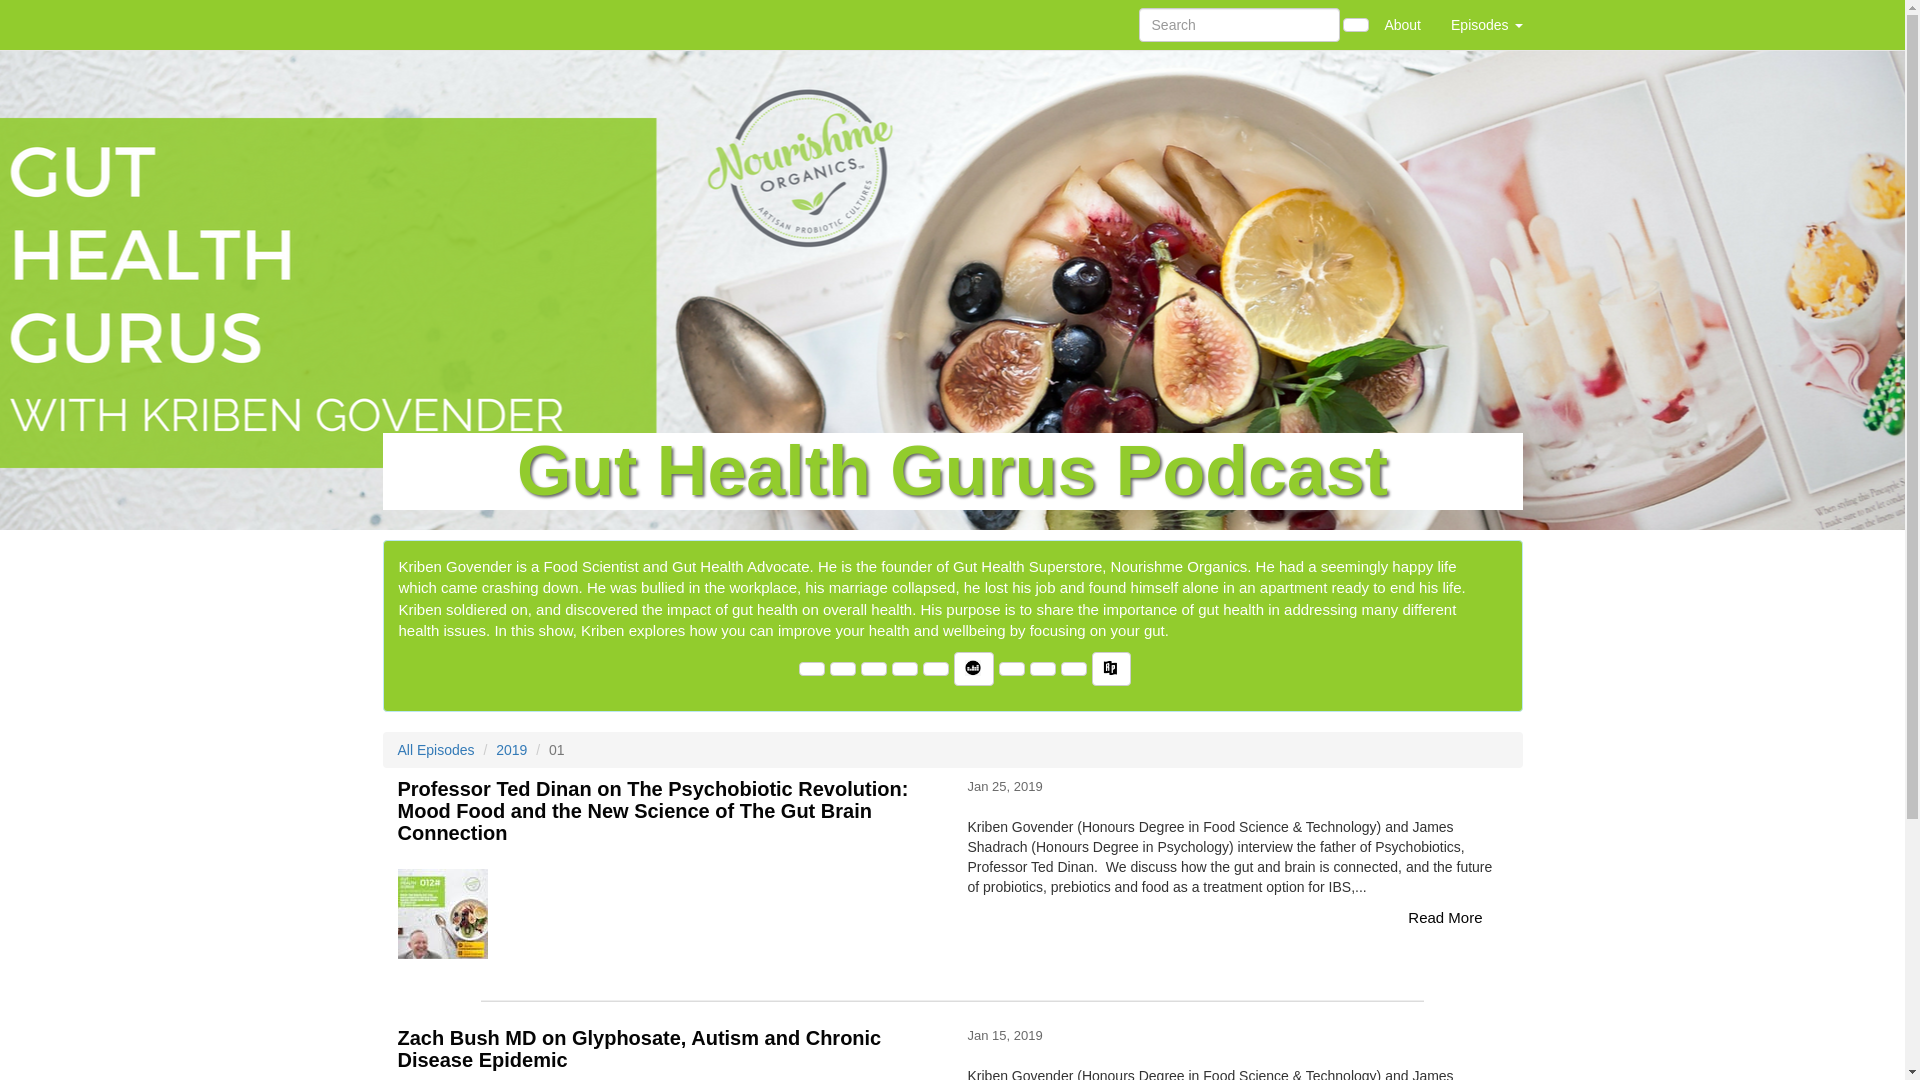 This screenshot has width=1920, height=1080. Describe the element at coordinates (436, 750) in the screenshot. I see `All Episodes` at that location.